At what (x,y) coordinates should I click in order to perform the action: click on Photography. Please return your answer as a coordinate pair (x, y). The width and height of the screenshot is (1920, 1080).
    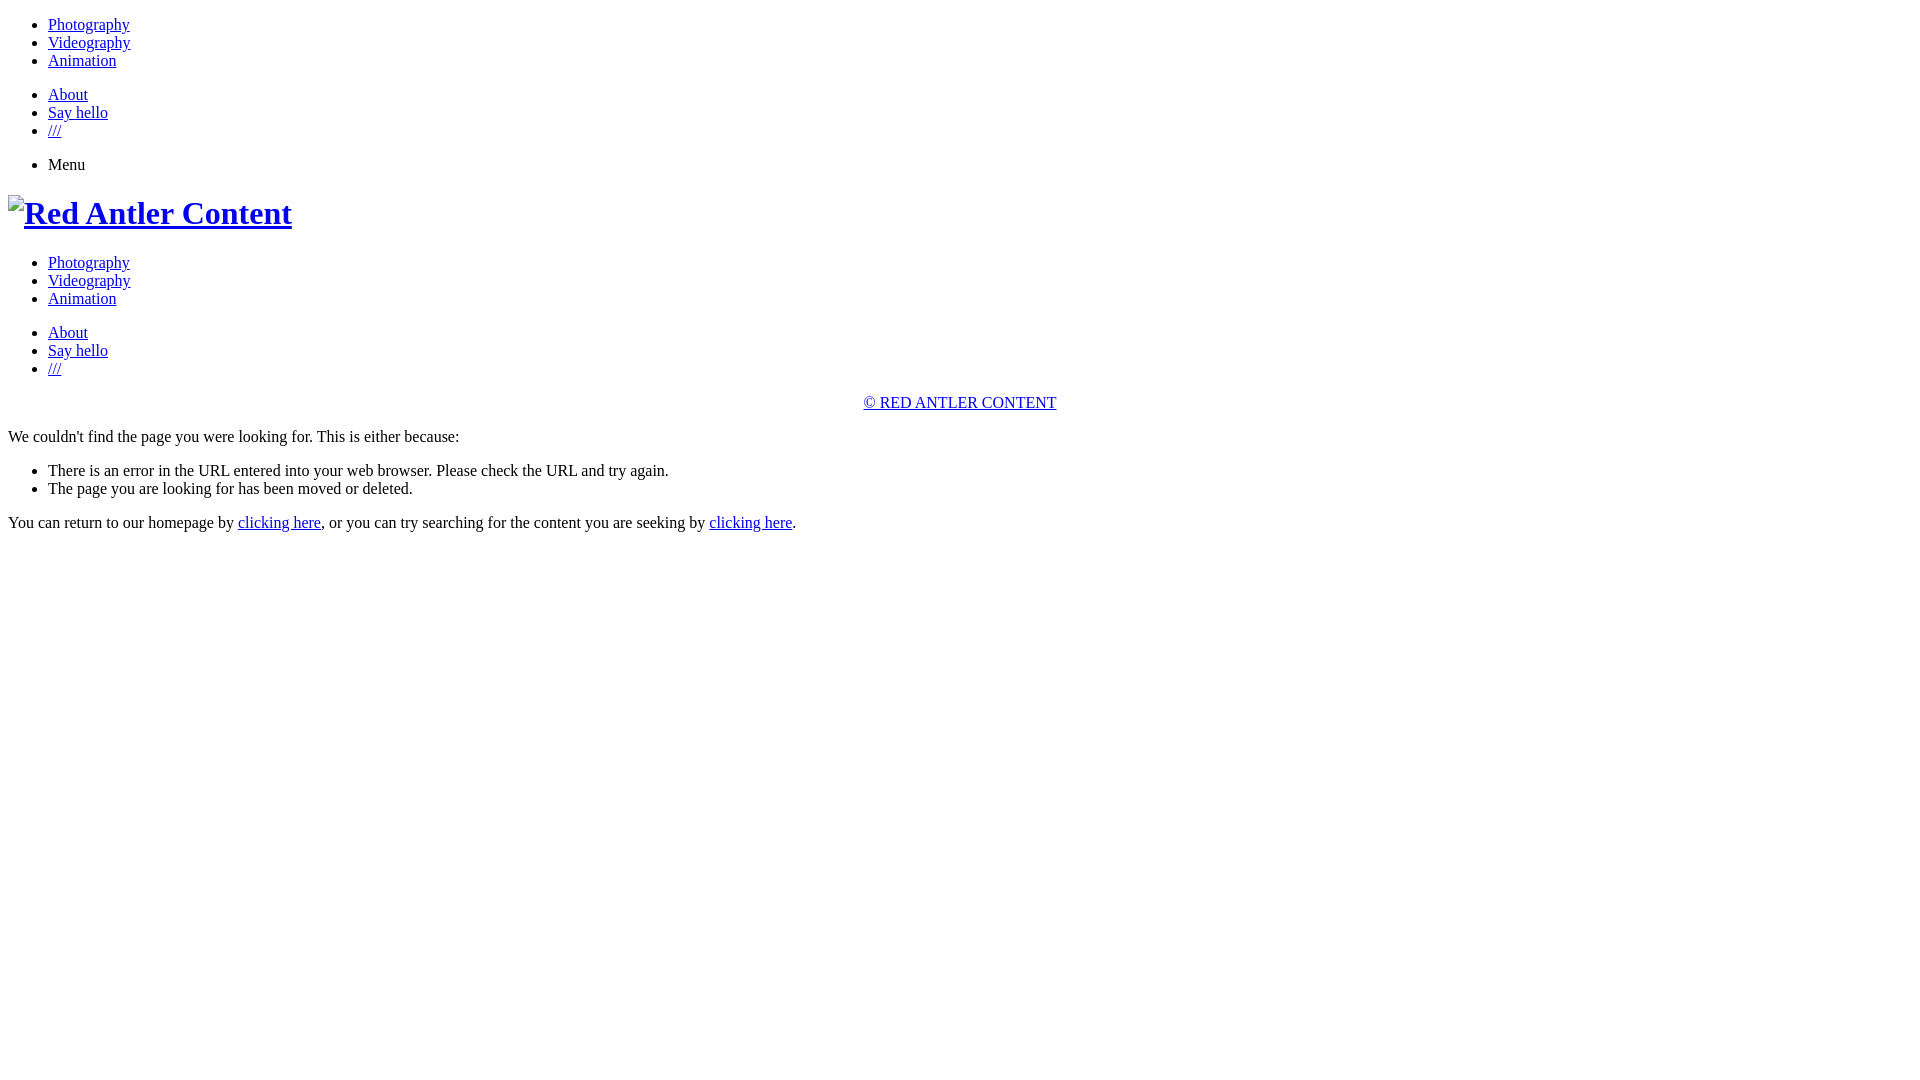
    Looking at the image, I should click on (89, 24).